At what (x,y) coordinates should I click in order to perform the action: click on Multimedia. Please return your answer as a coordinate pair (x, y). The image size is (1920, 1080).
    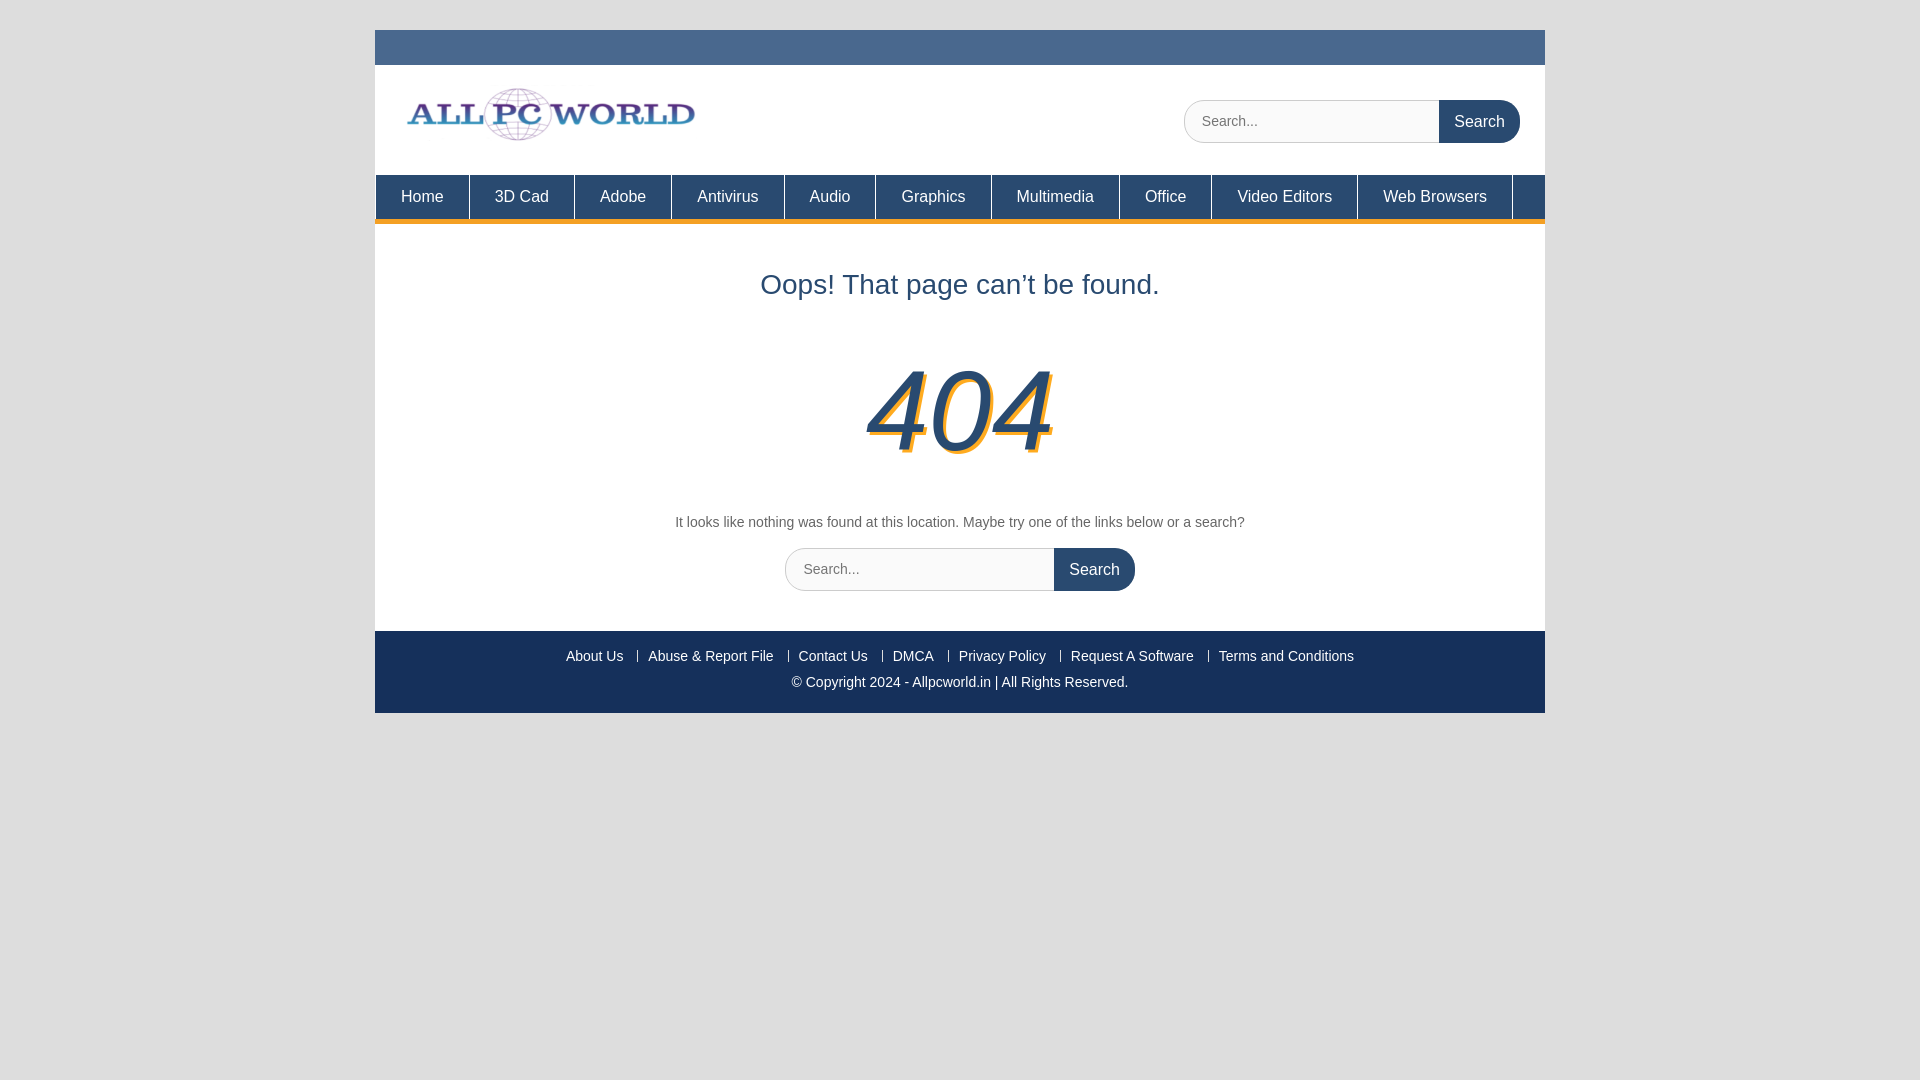
    Looking at the image, I should click on (1056, 196).